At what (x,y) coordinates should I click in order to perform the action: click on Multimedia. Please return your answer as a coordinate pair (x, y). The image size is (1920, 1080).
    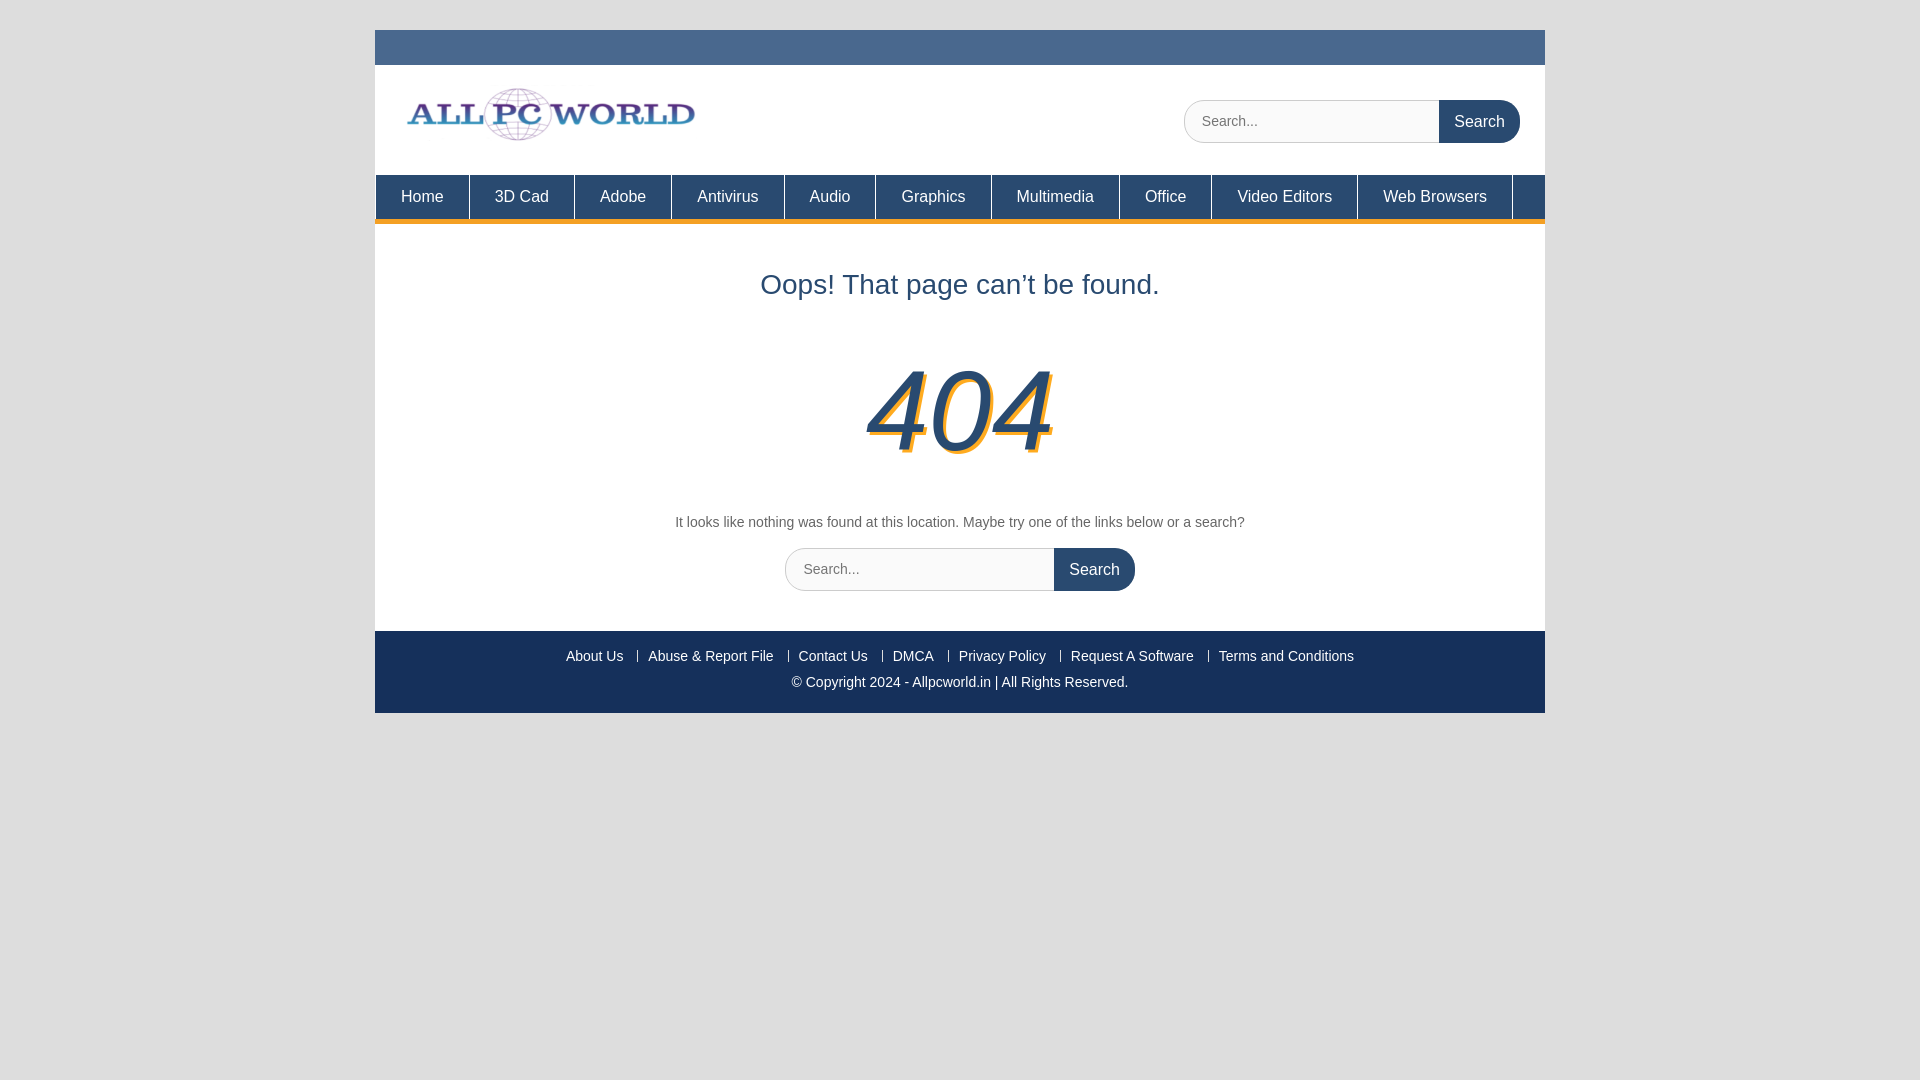
    Looking at the image, I should click on (1056, 196).